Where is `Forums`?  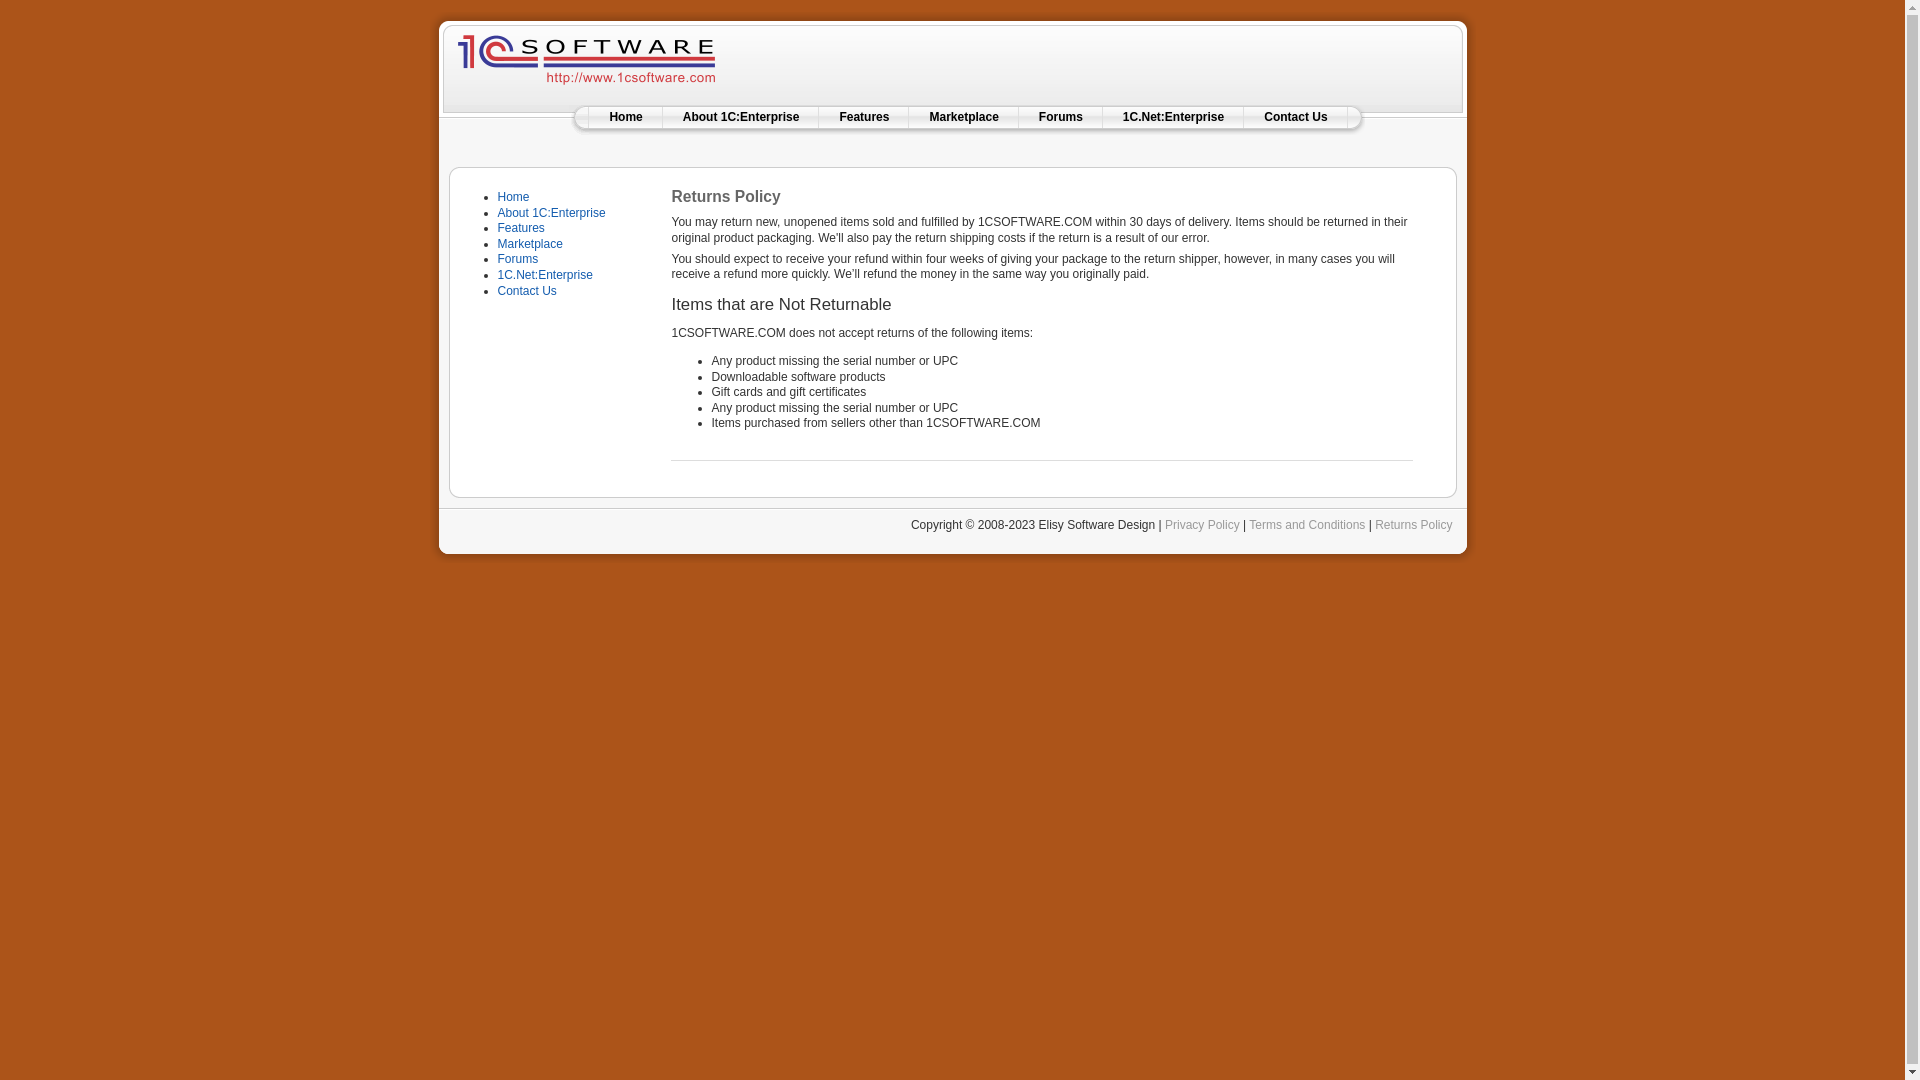 Forums is located at coordinates (1061, 117).